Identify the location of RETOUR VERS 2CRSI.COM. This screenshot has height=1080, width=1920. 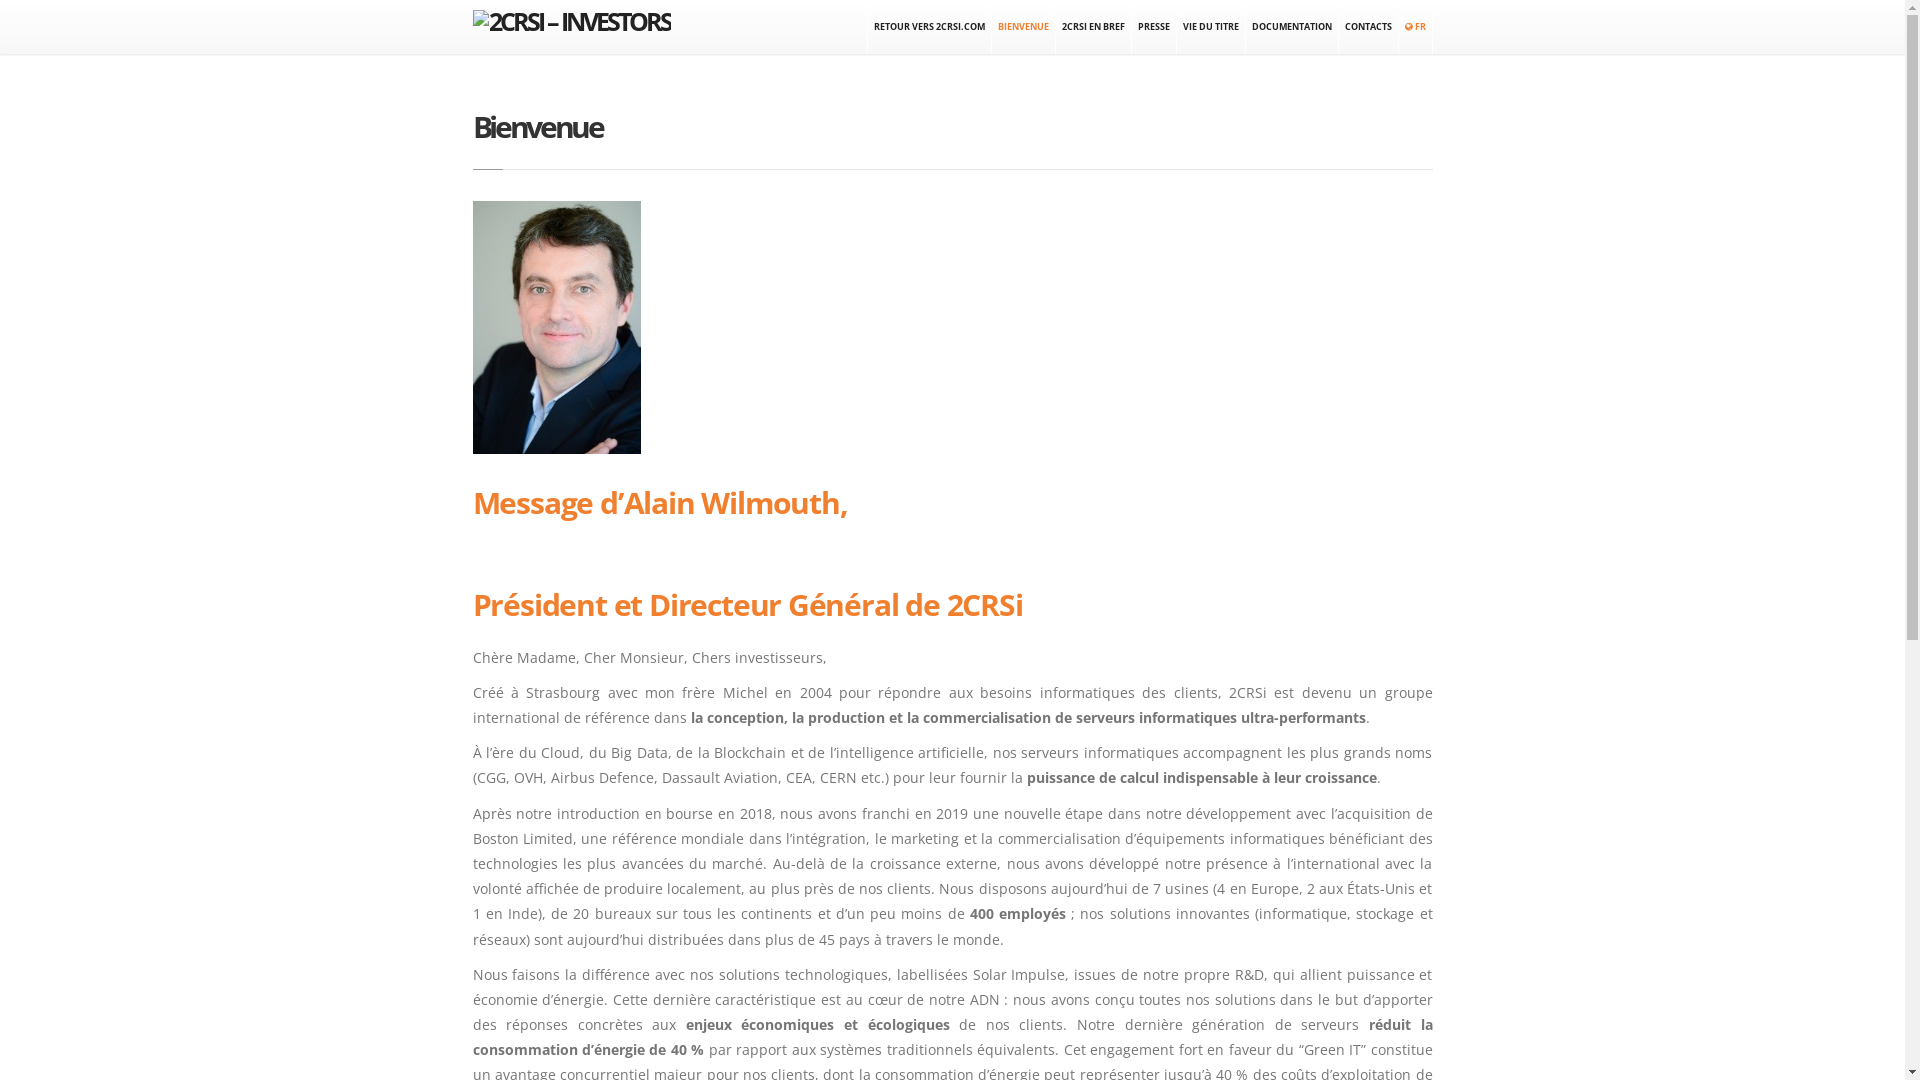
(928, 27).